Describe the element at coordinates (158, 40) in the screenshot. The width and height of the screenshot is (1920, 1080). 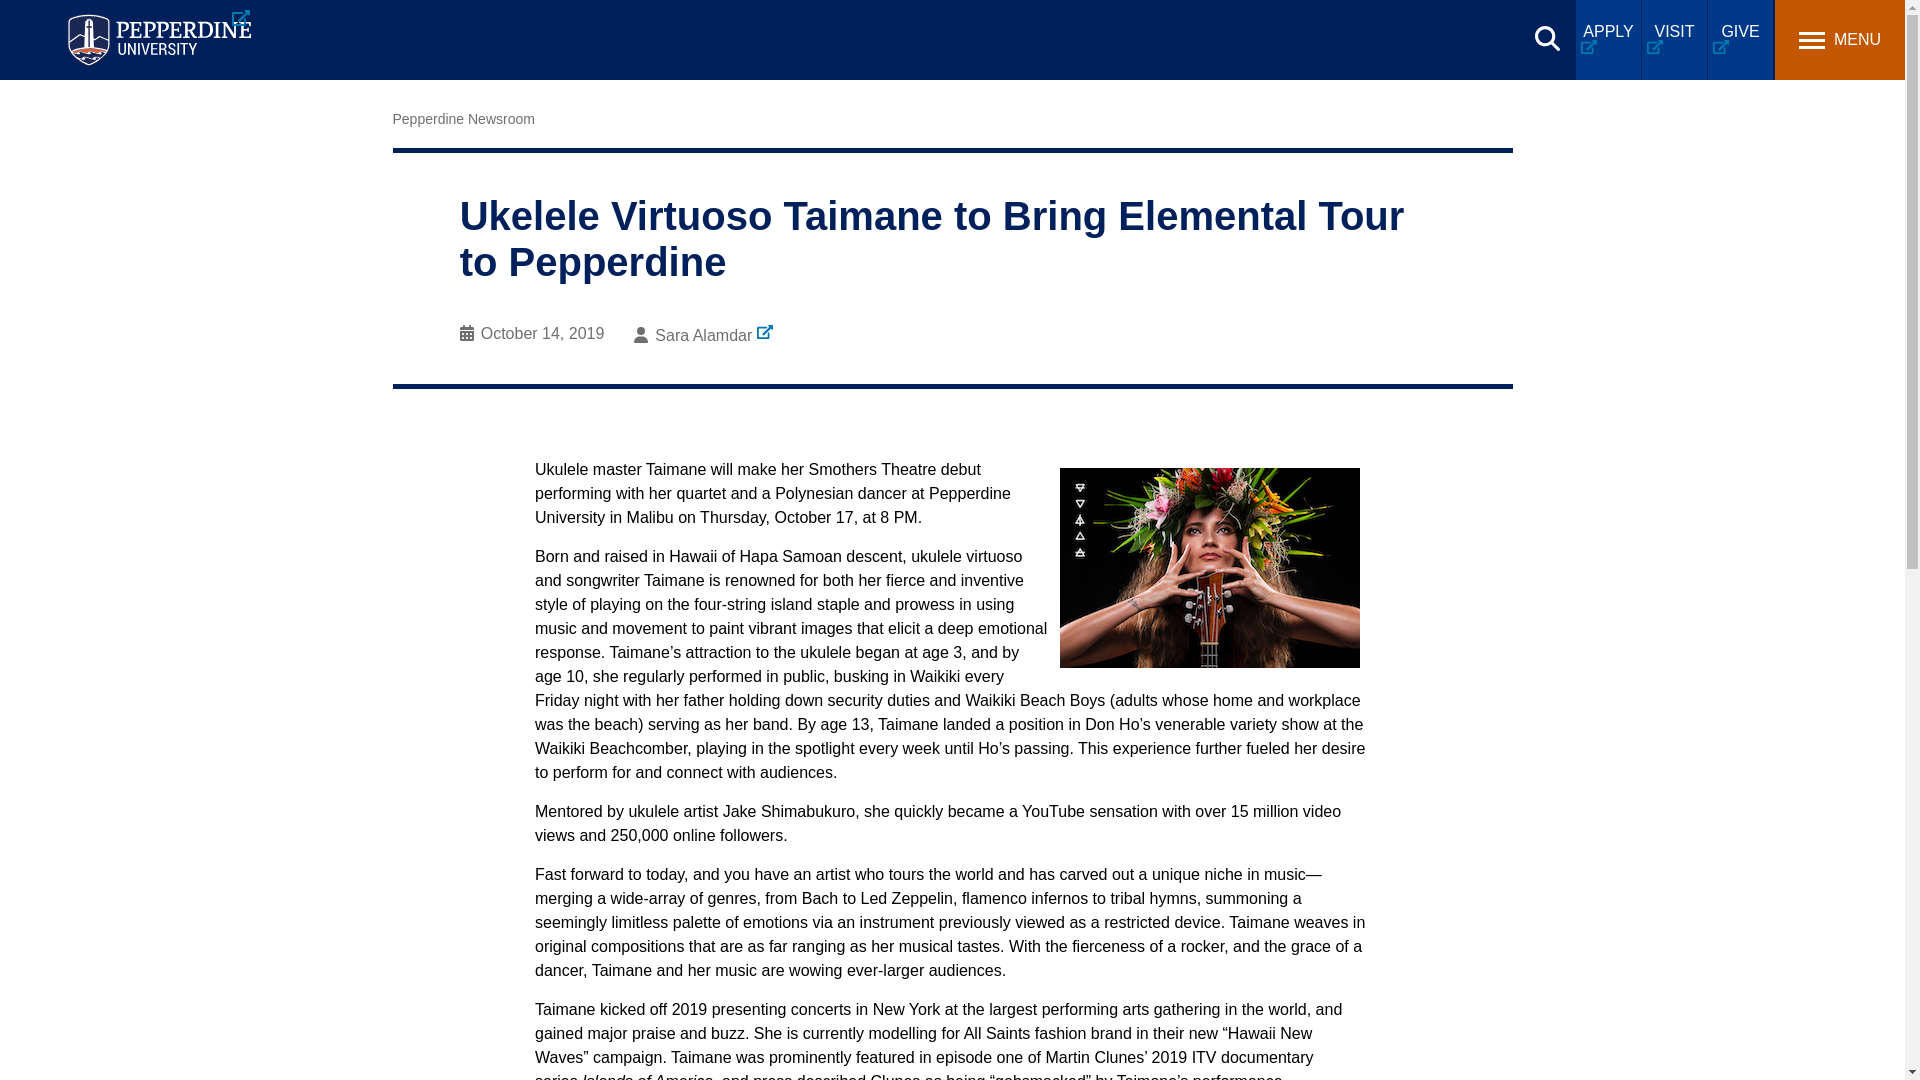
I see `Pepperdine University` at that location.